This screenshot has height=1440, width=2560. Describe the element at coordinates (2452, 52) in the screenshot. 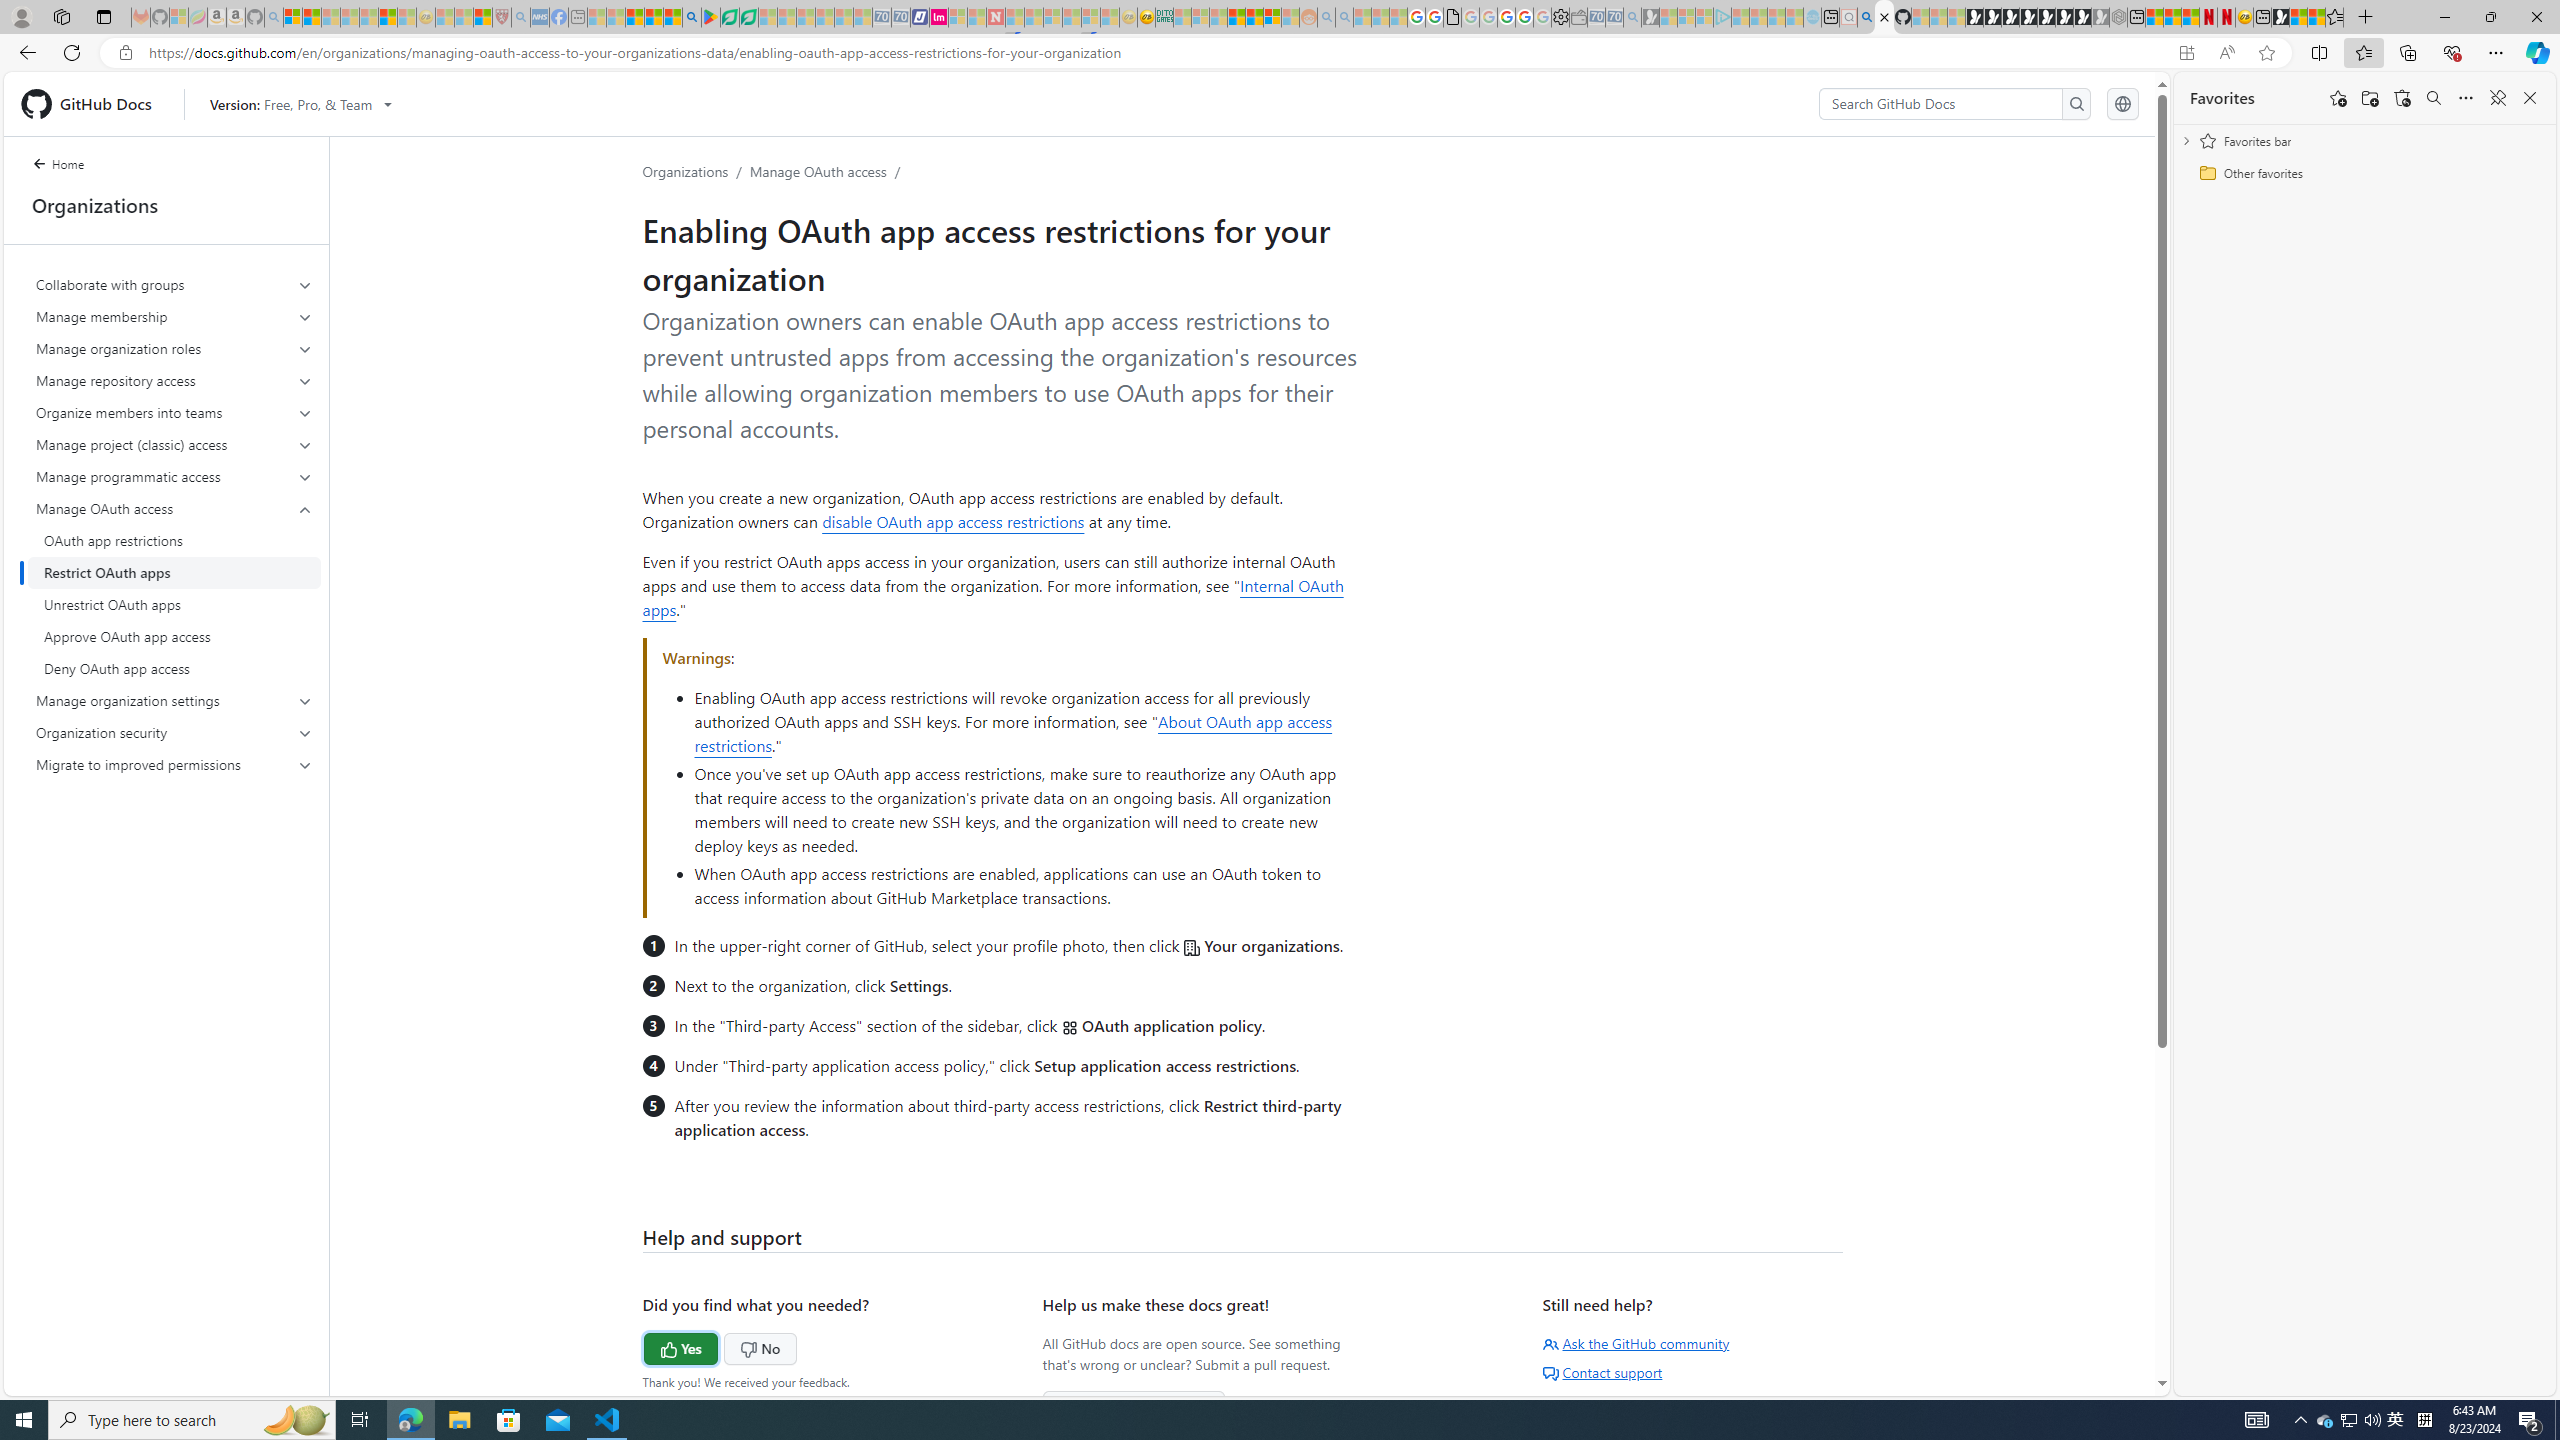

I see `Browser essentials` at that location.